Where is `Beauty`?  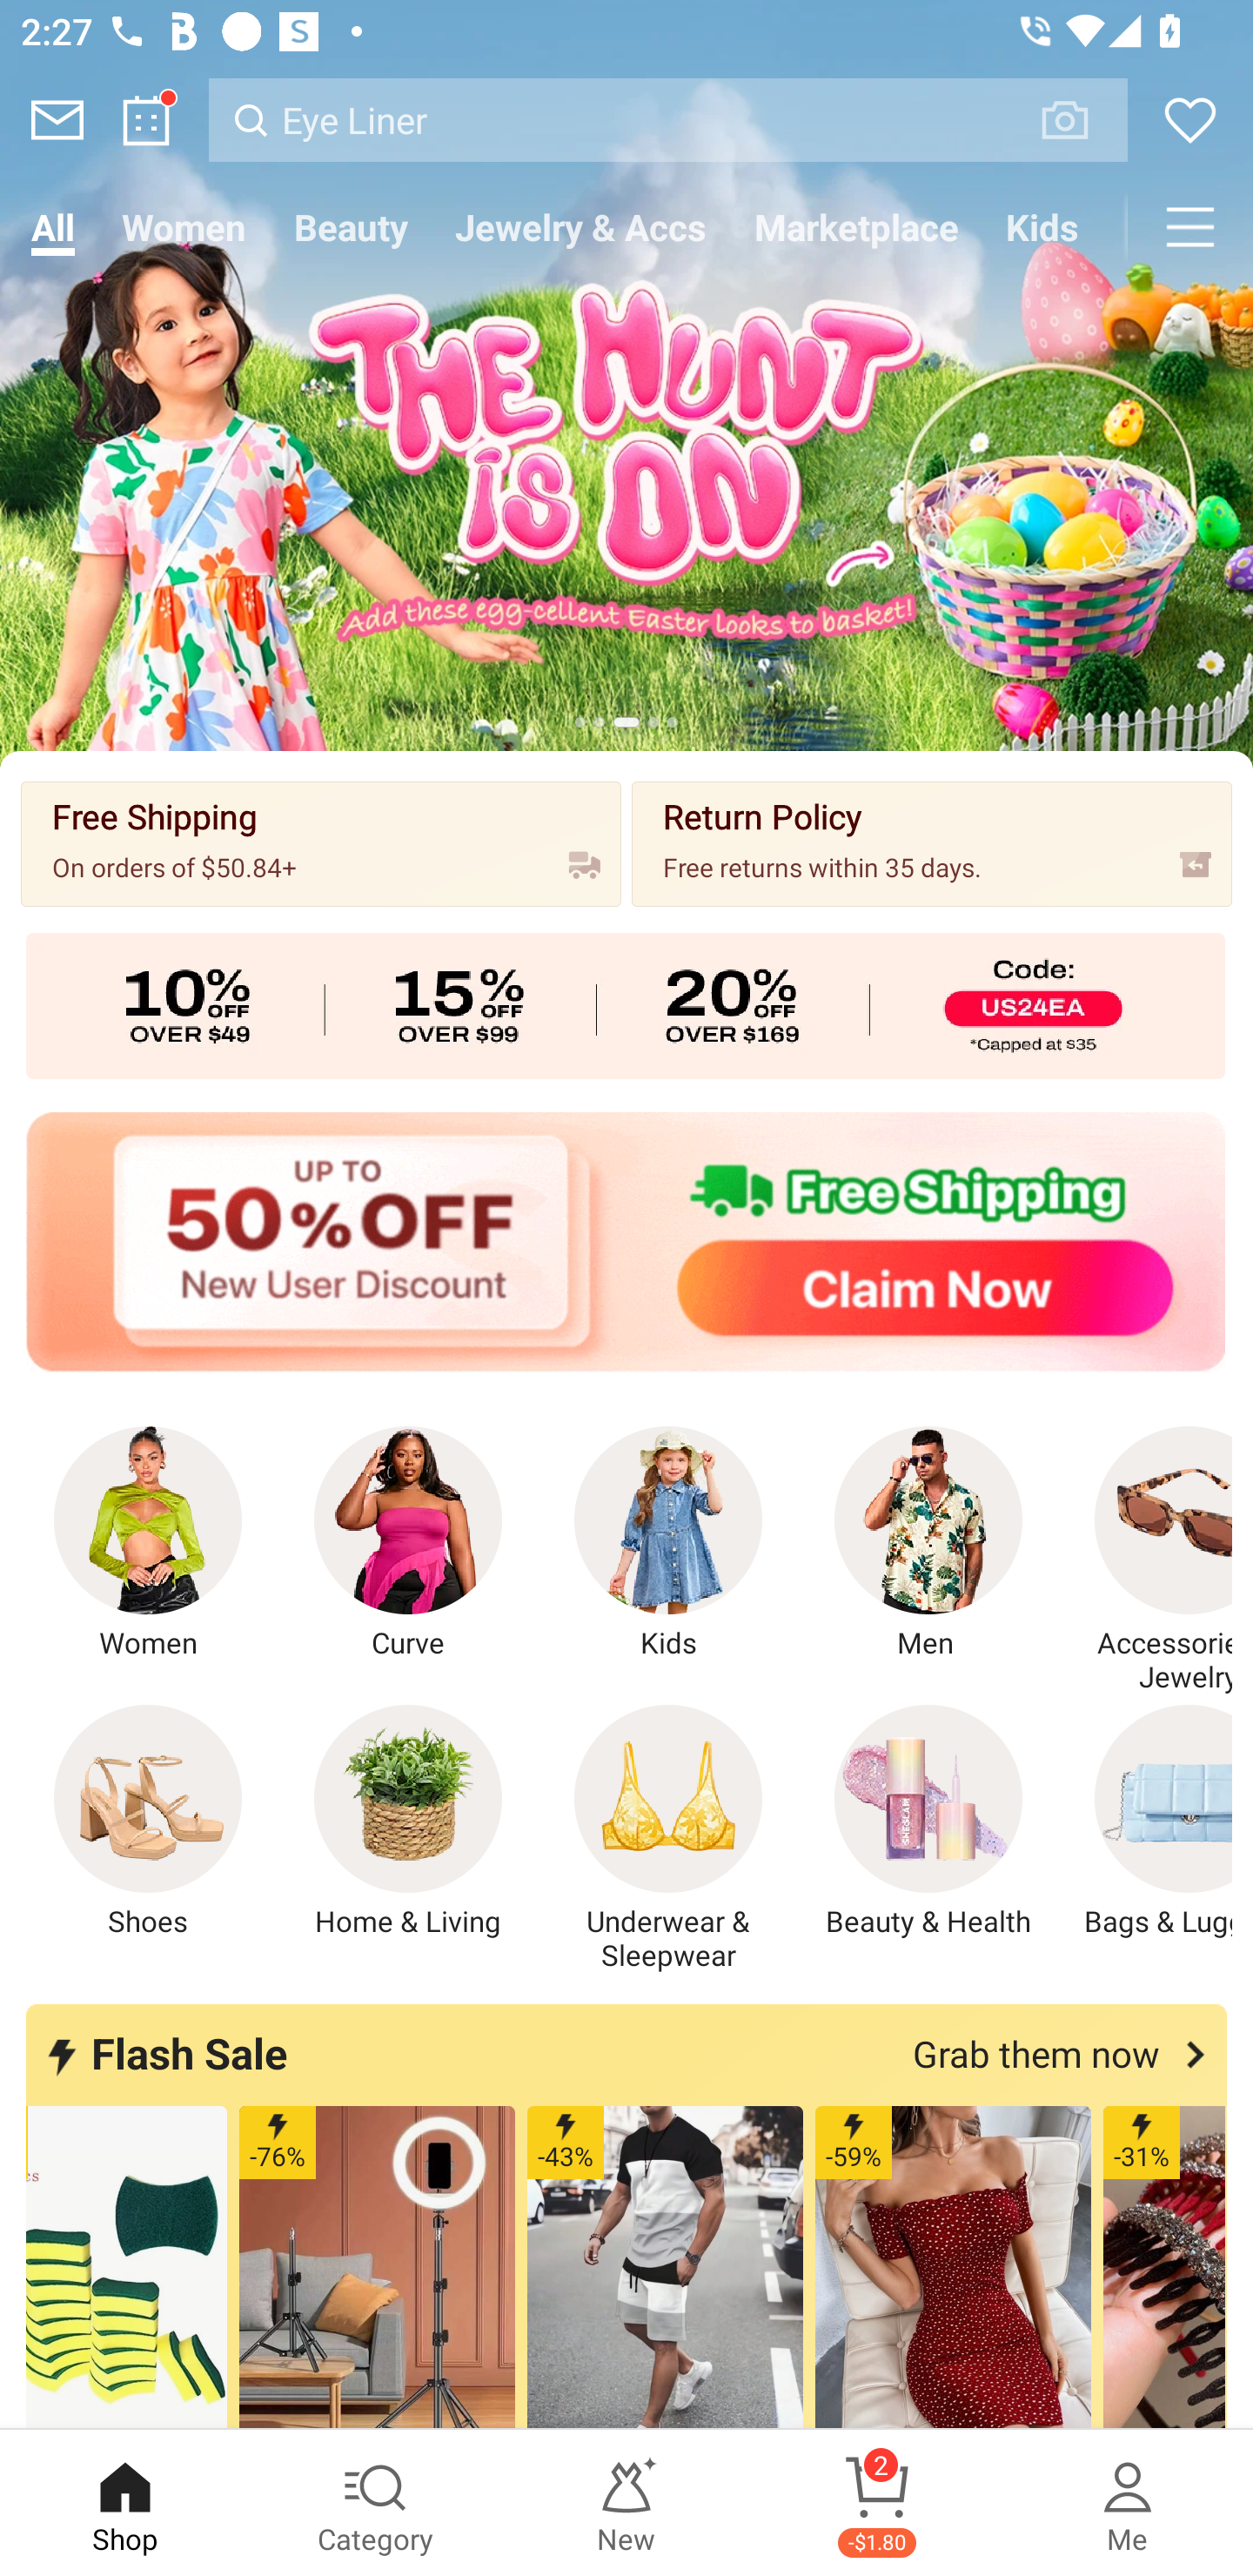 Beauty is located at coordinates (351, 226).